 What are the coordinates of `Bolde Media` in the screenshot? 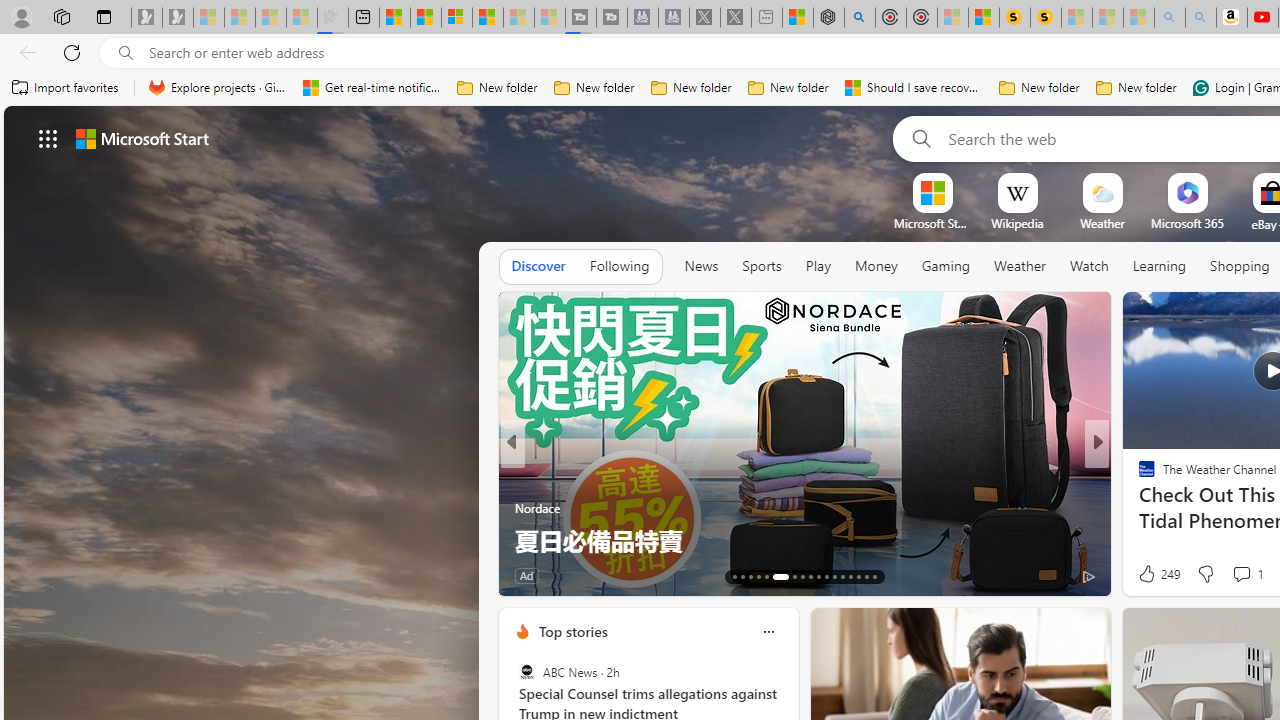 It's located at (1138, 476).